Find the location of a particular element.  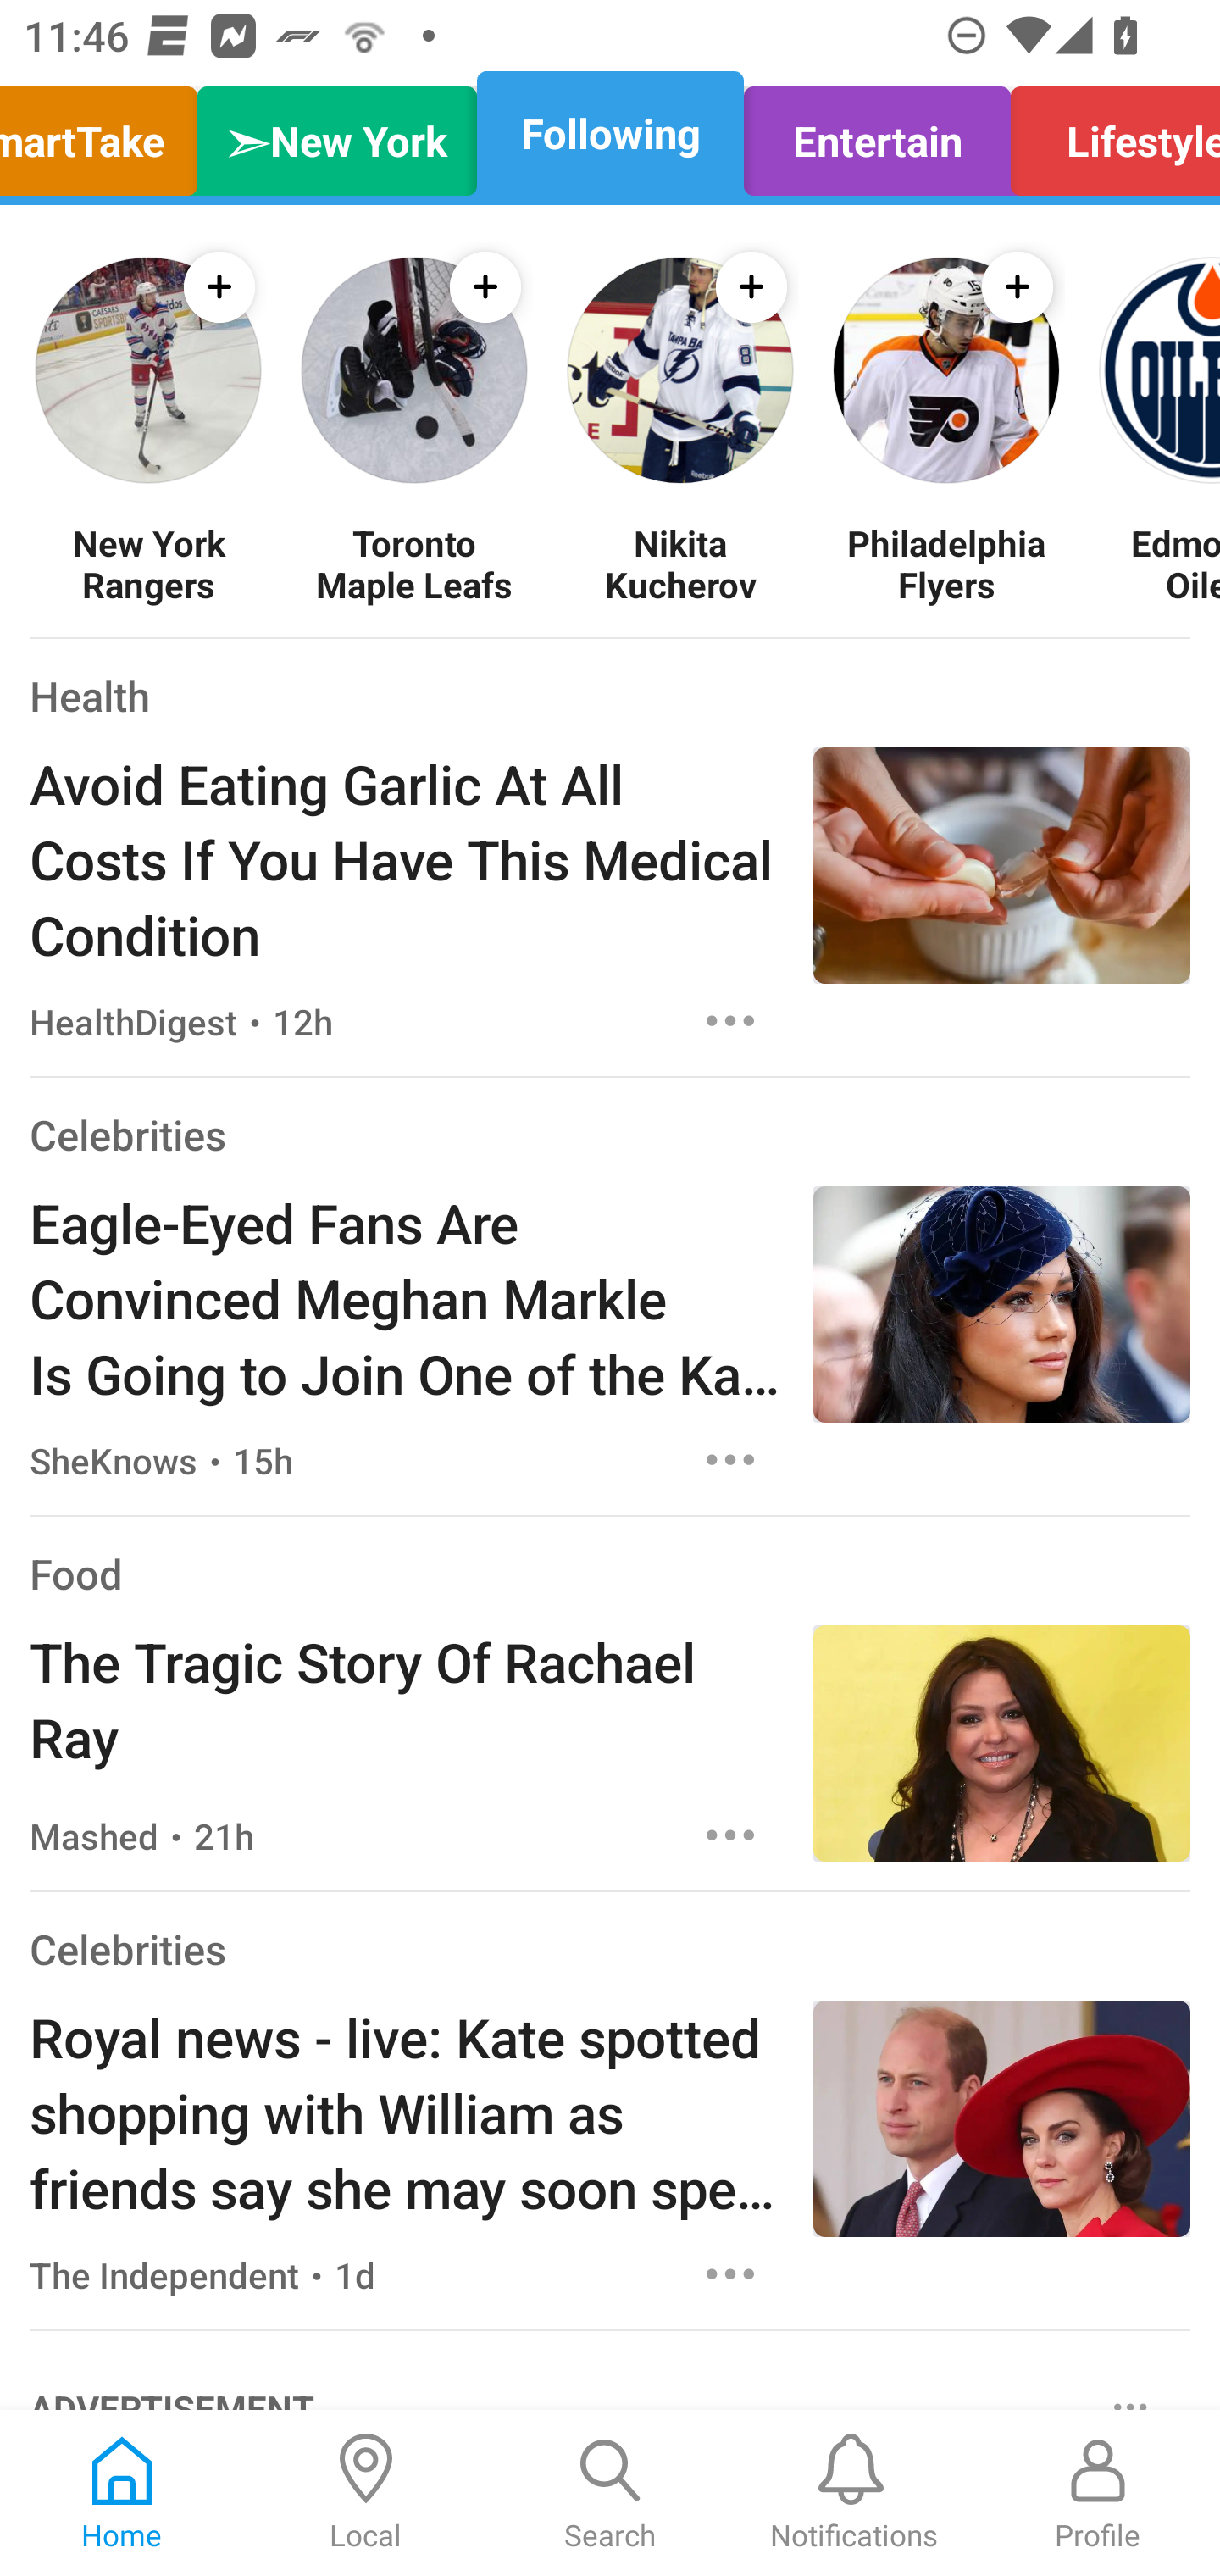

Food is located at coordinates (76, 1574).